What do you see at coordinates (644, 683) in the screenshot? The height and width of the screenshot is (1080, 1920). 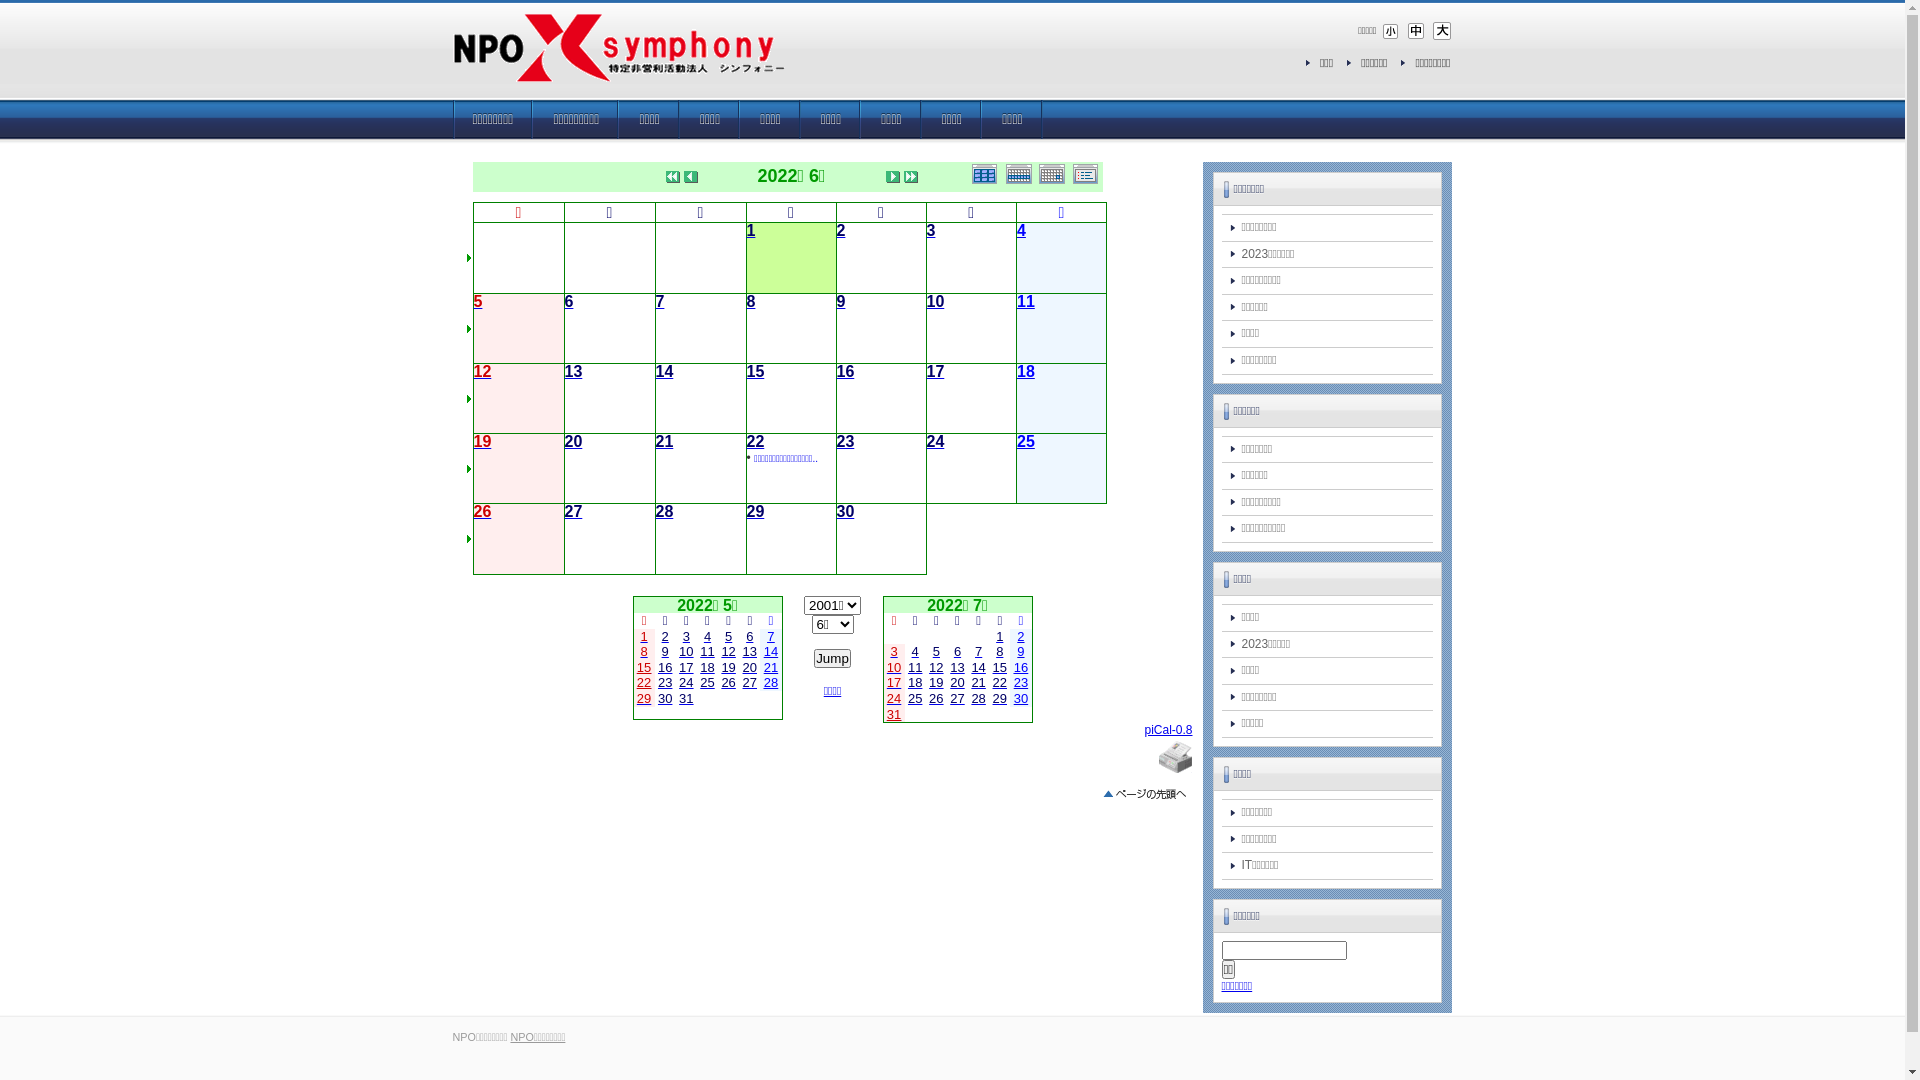 I see `22` at bounding box center [644, 683].